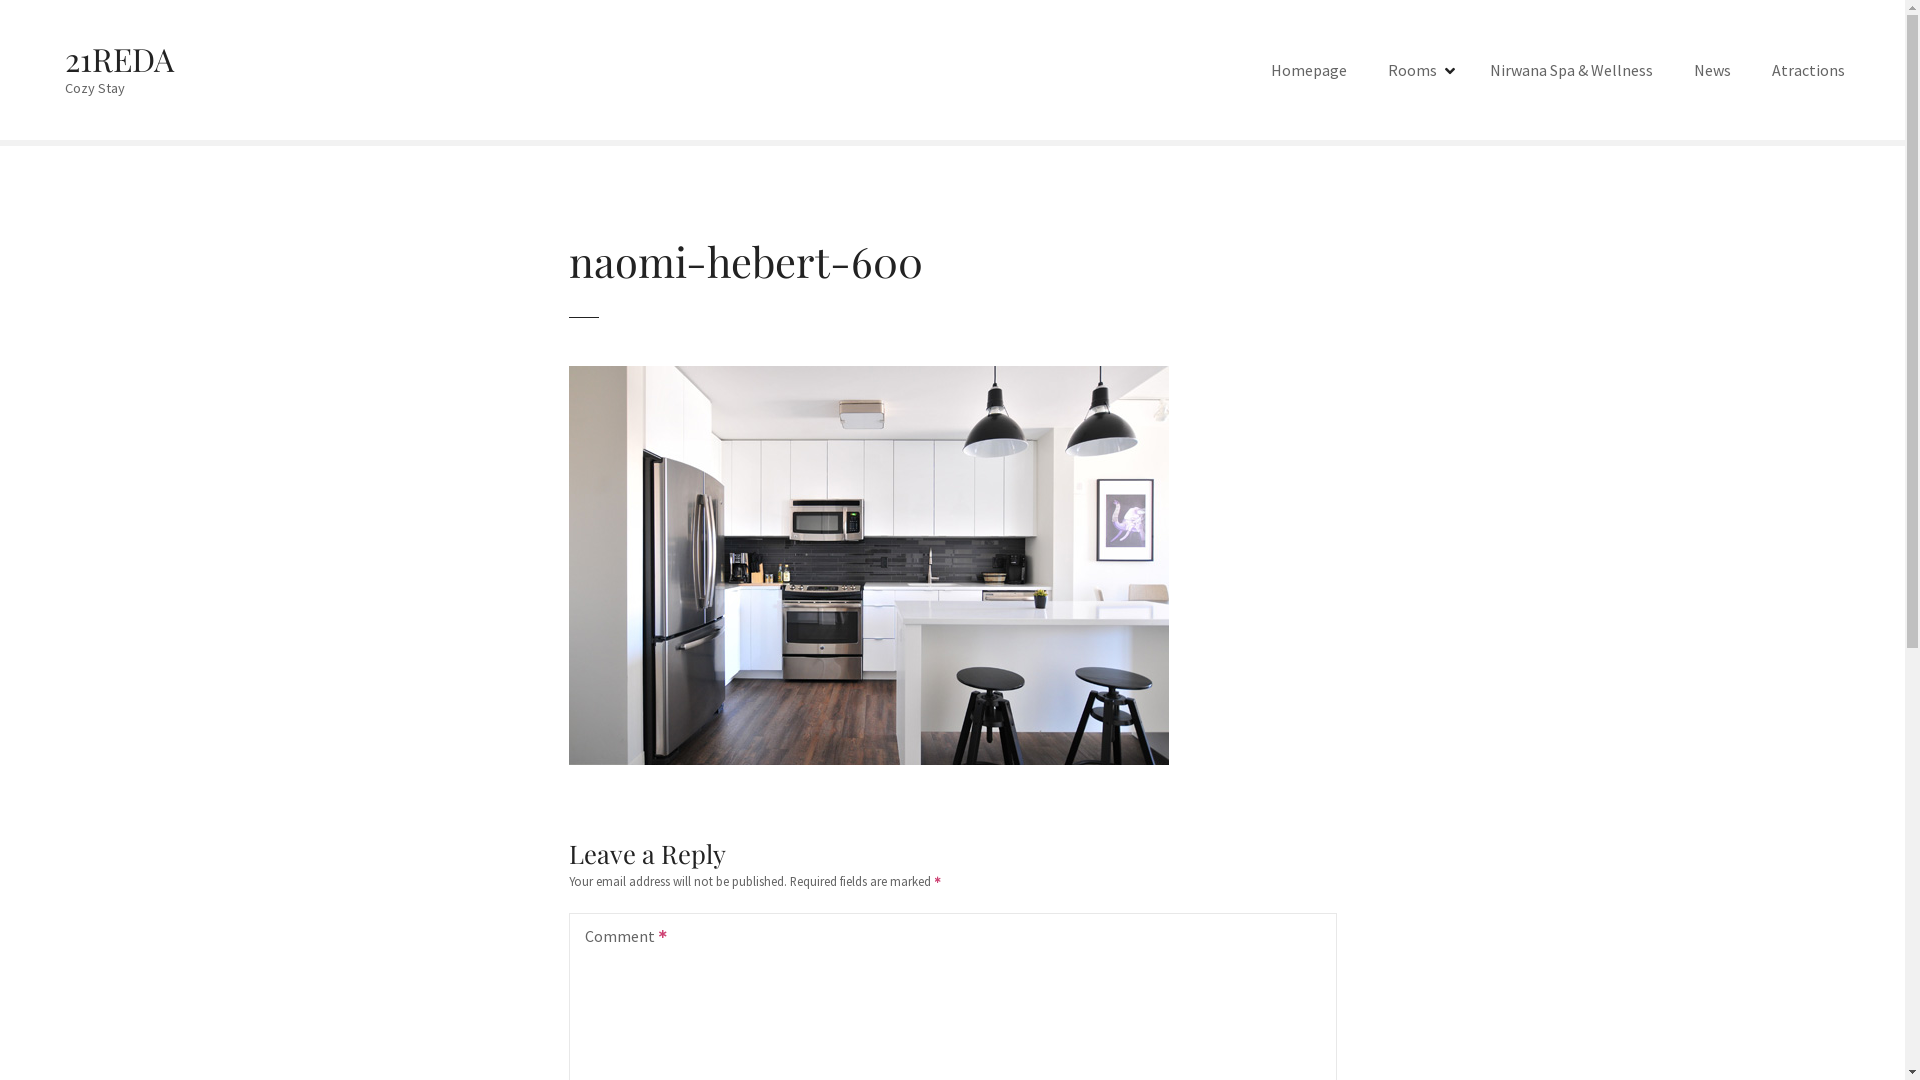  Describe the element at coordinates (1808, 70) in the screenshot. I see `Atractions` at that location.